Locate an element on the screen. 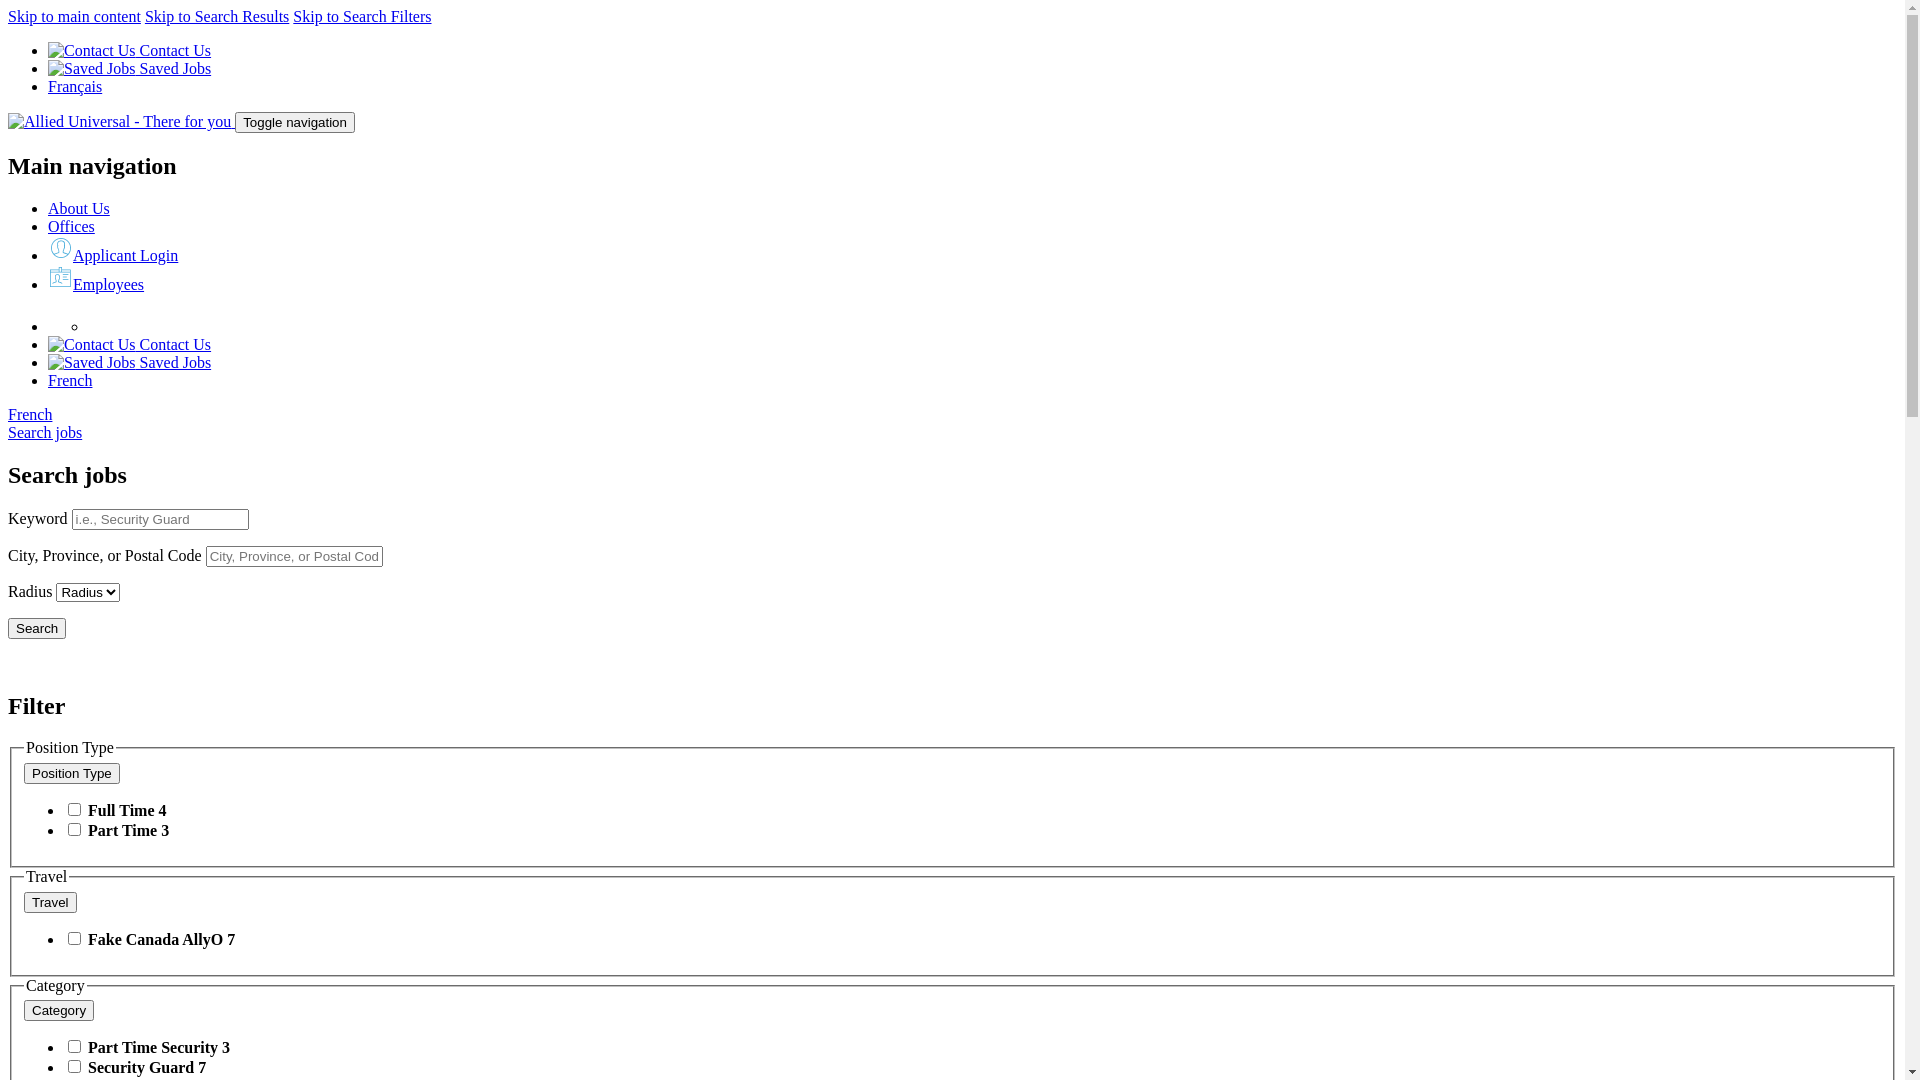  Skip to Search Filters is located at coordinates (362, 16).